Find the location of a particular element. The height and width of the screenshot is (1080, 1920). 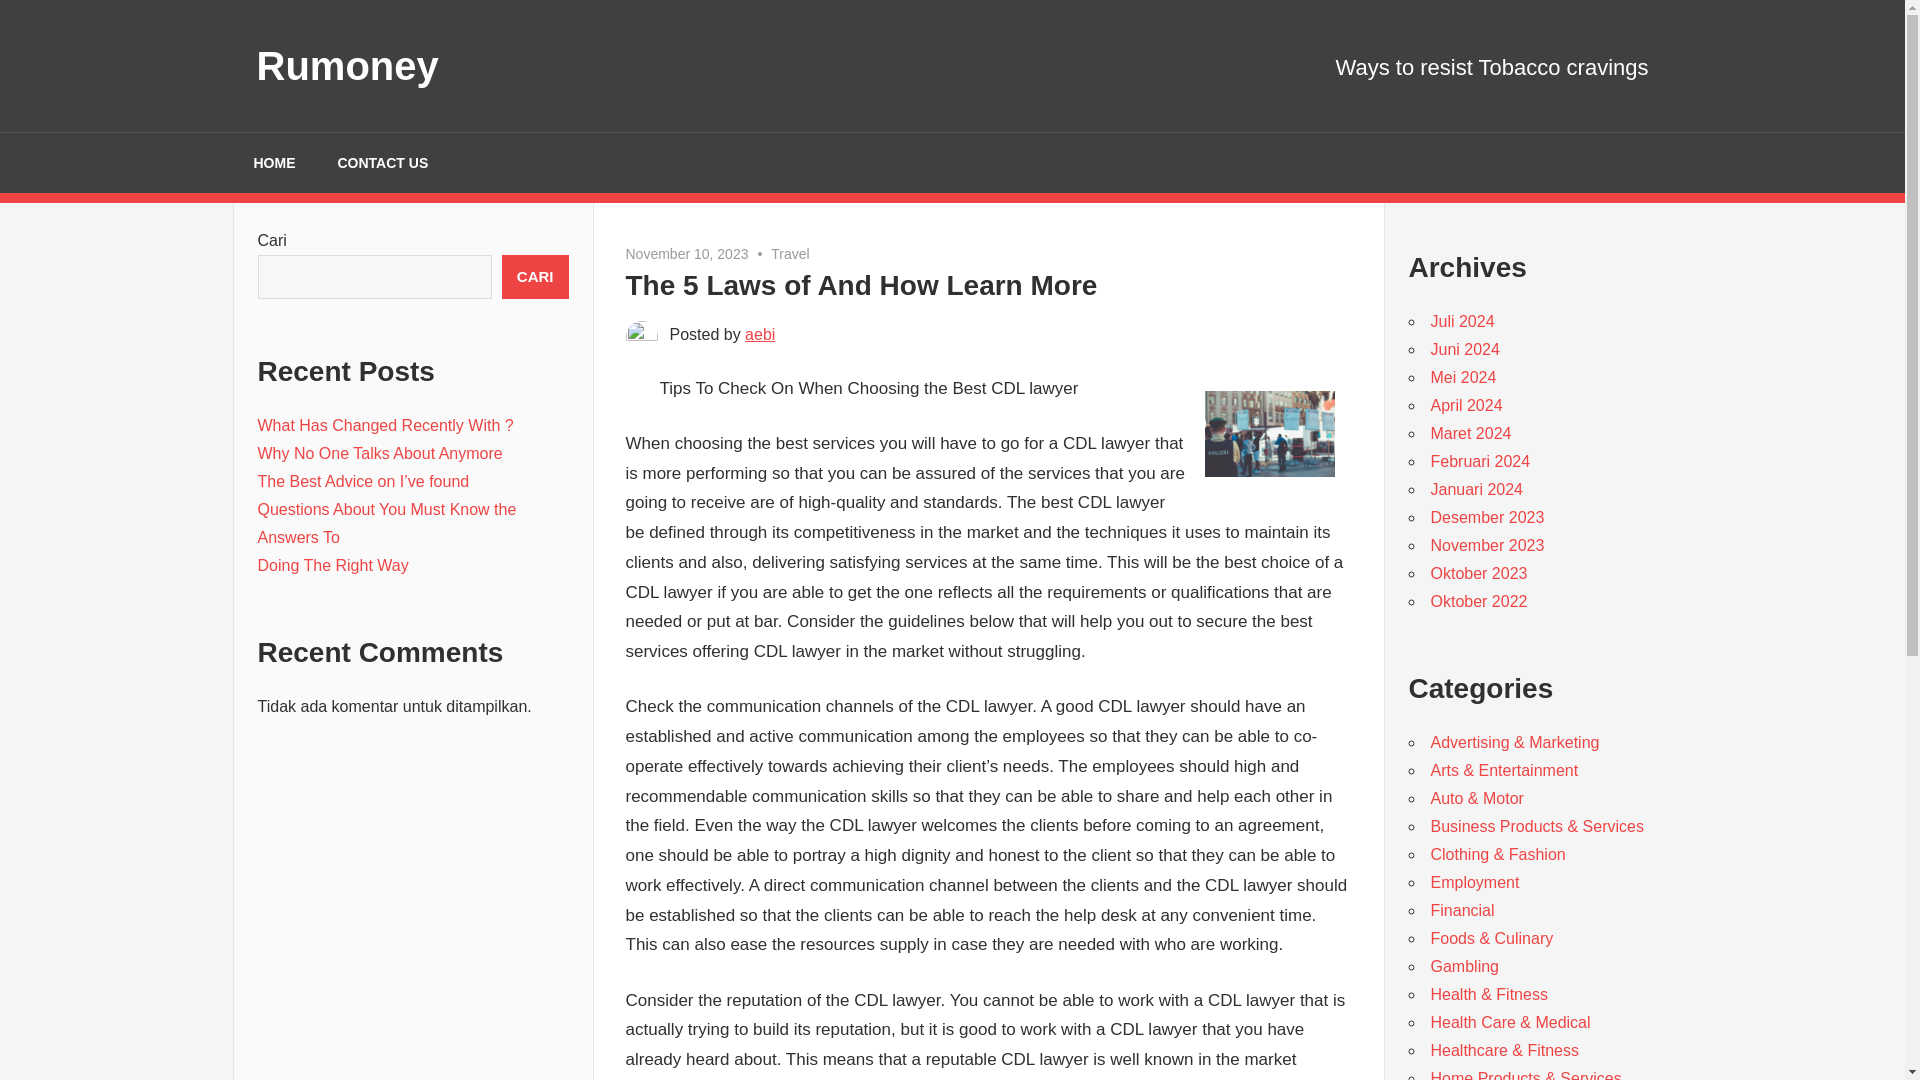

Juni 2024 is located at coordinates (1464, 349).